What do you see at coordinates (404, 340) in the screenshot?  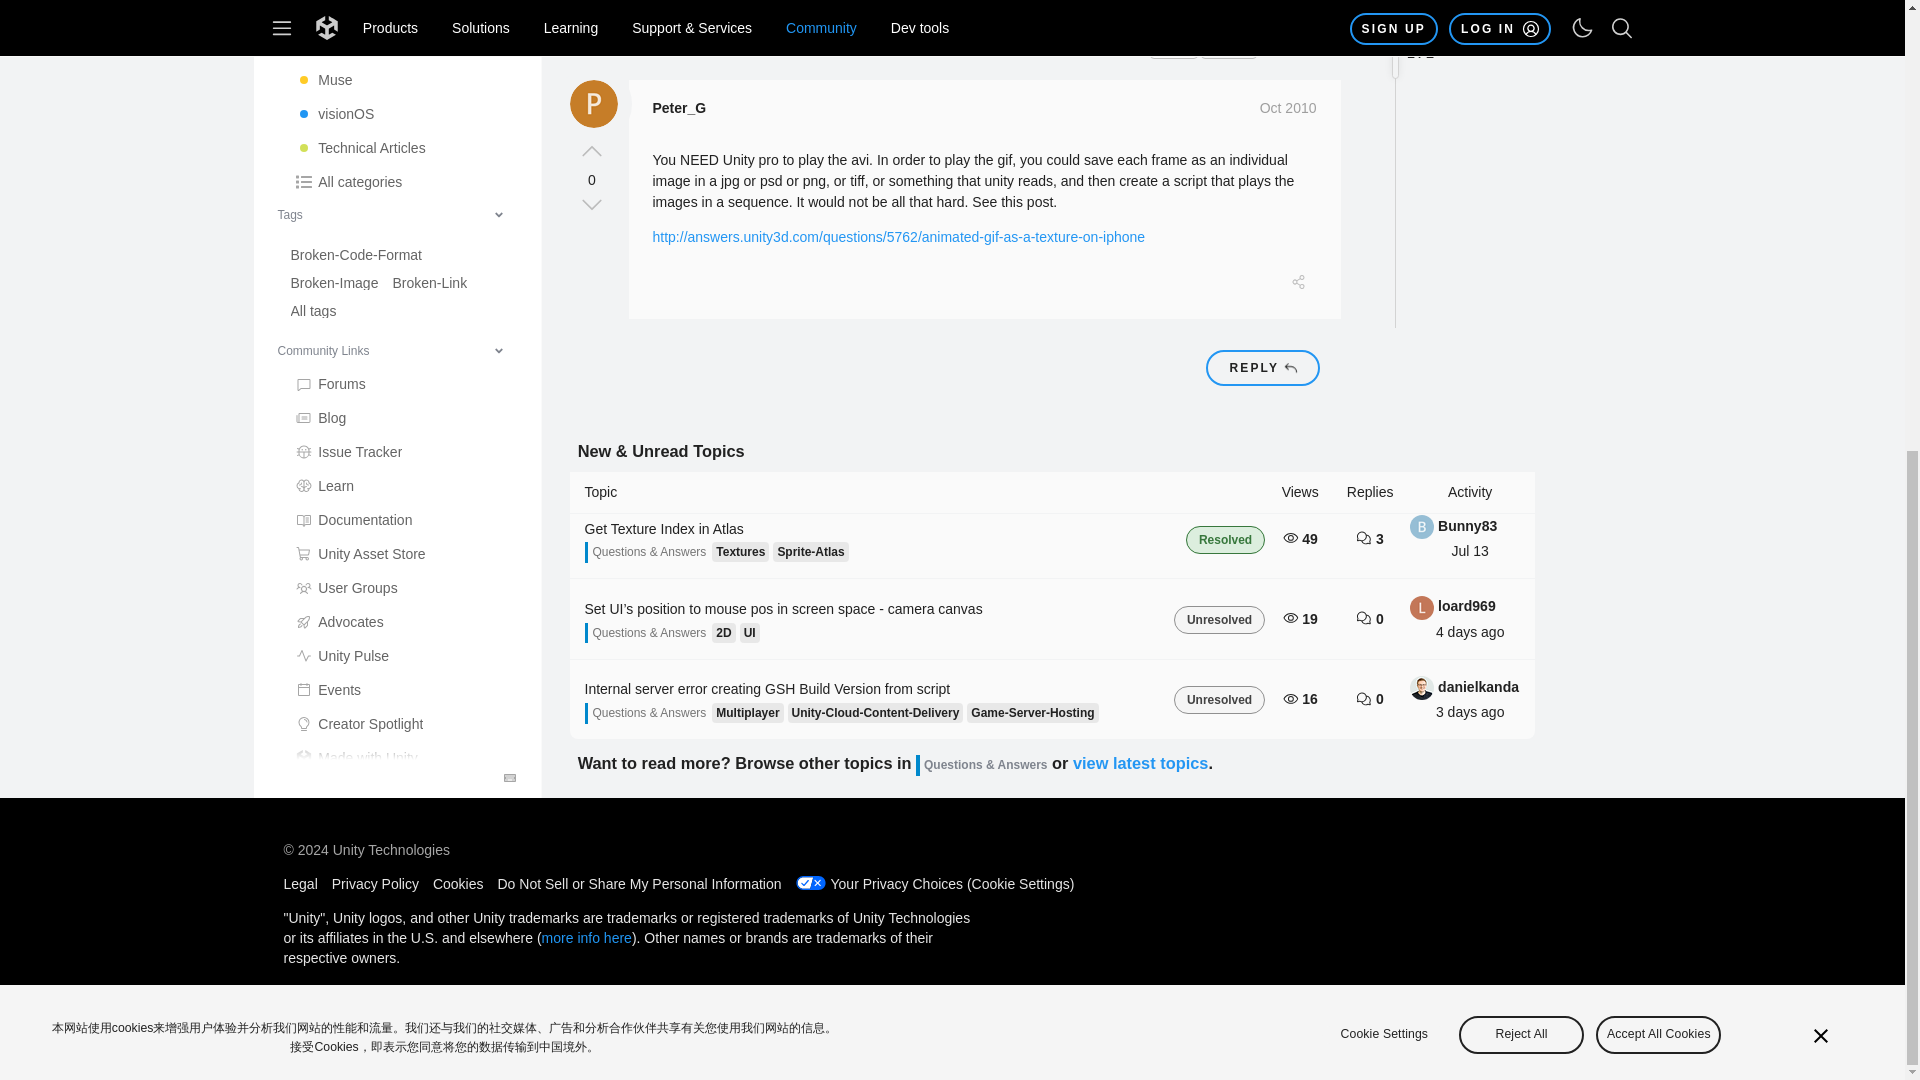 I see `LinkedIn` at bounding box center [404, 340].